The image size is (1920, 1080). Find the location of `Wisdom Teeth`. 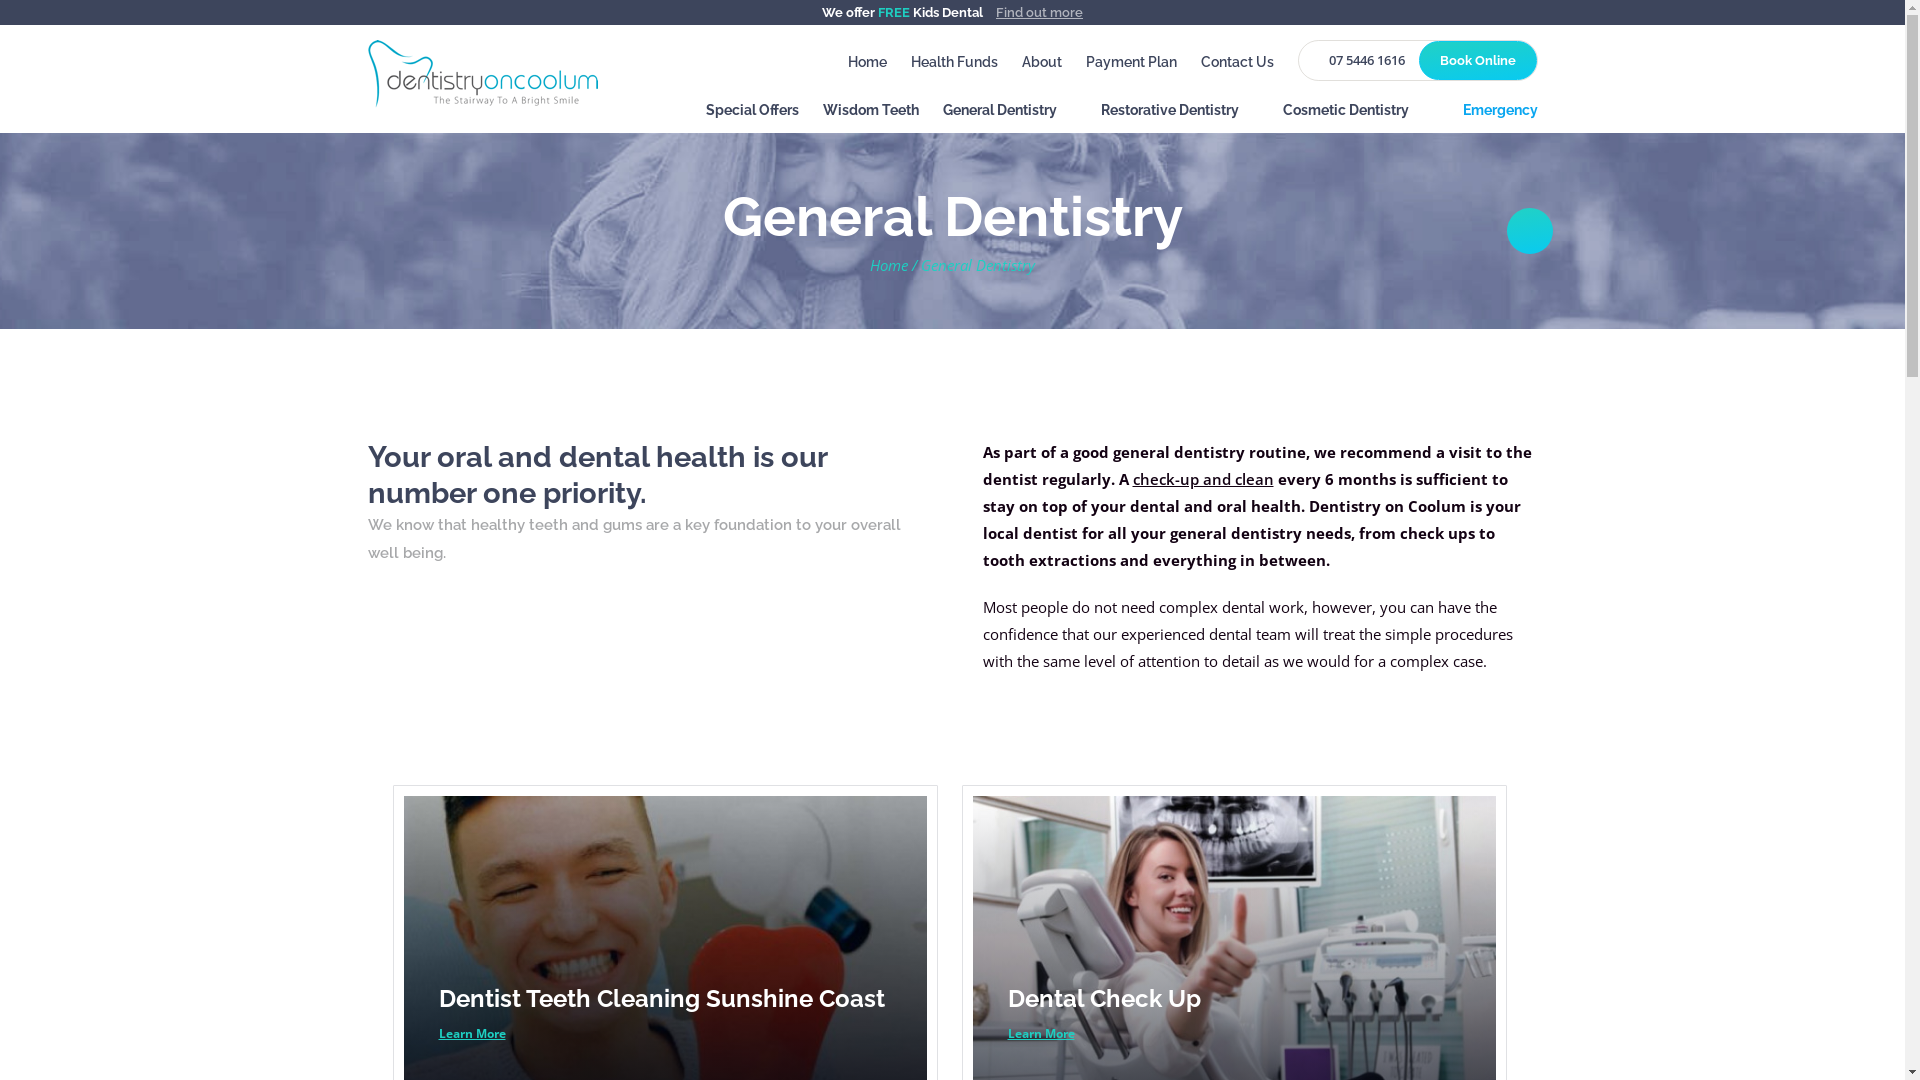

Wisdom Teeth is located at coordinates (870, 116).